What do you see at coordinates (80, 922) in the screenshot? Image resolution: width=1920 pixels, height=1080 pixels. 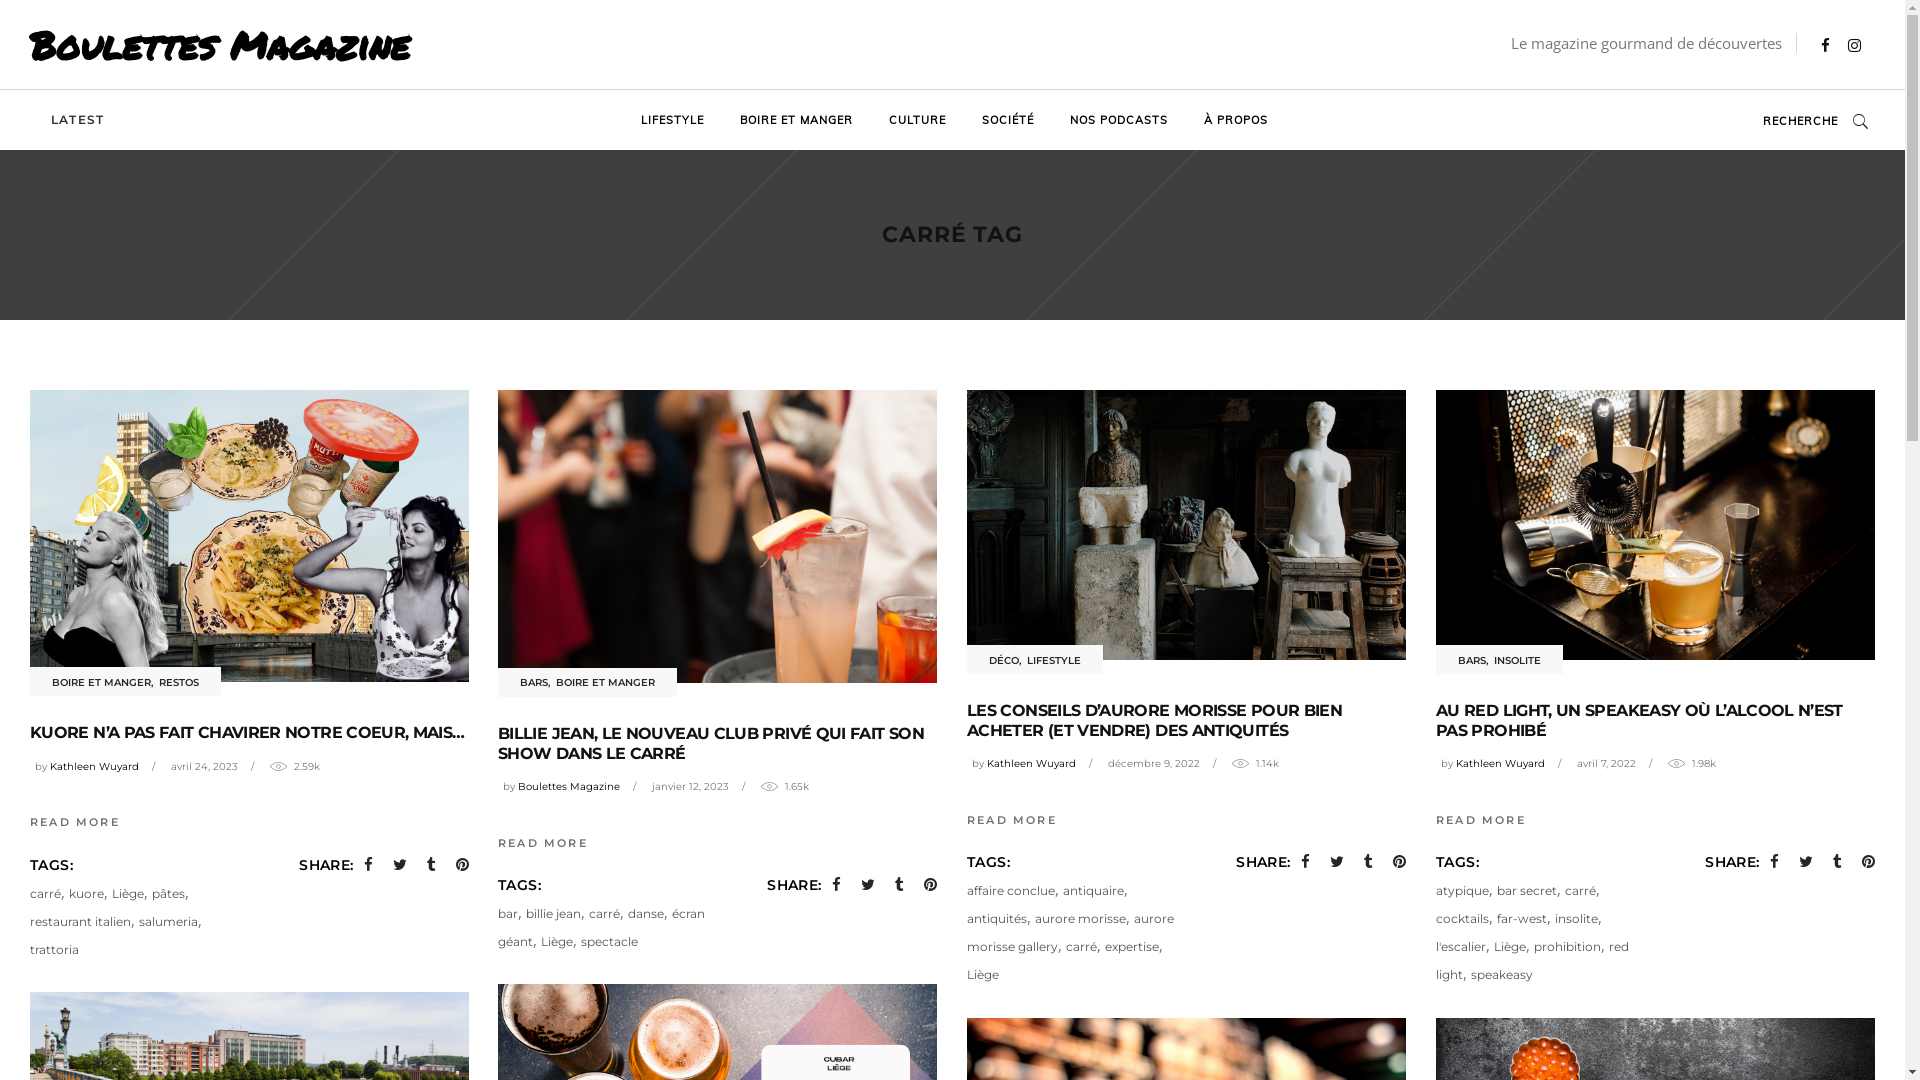 I see `restaurant italien` at bounding box center [80, 922].